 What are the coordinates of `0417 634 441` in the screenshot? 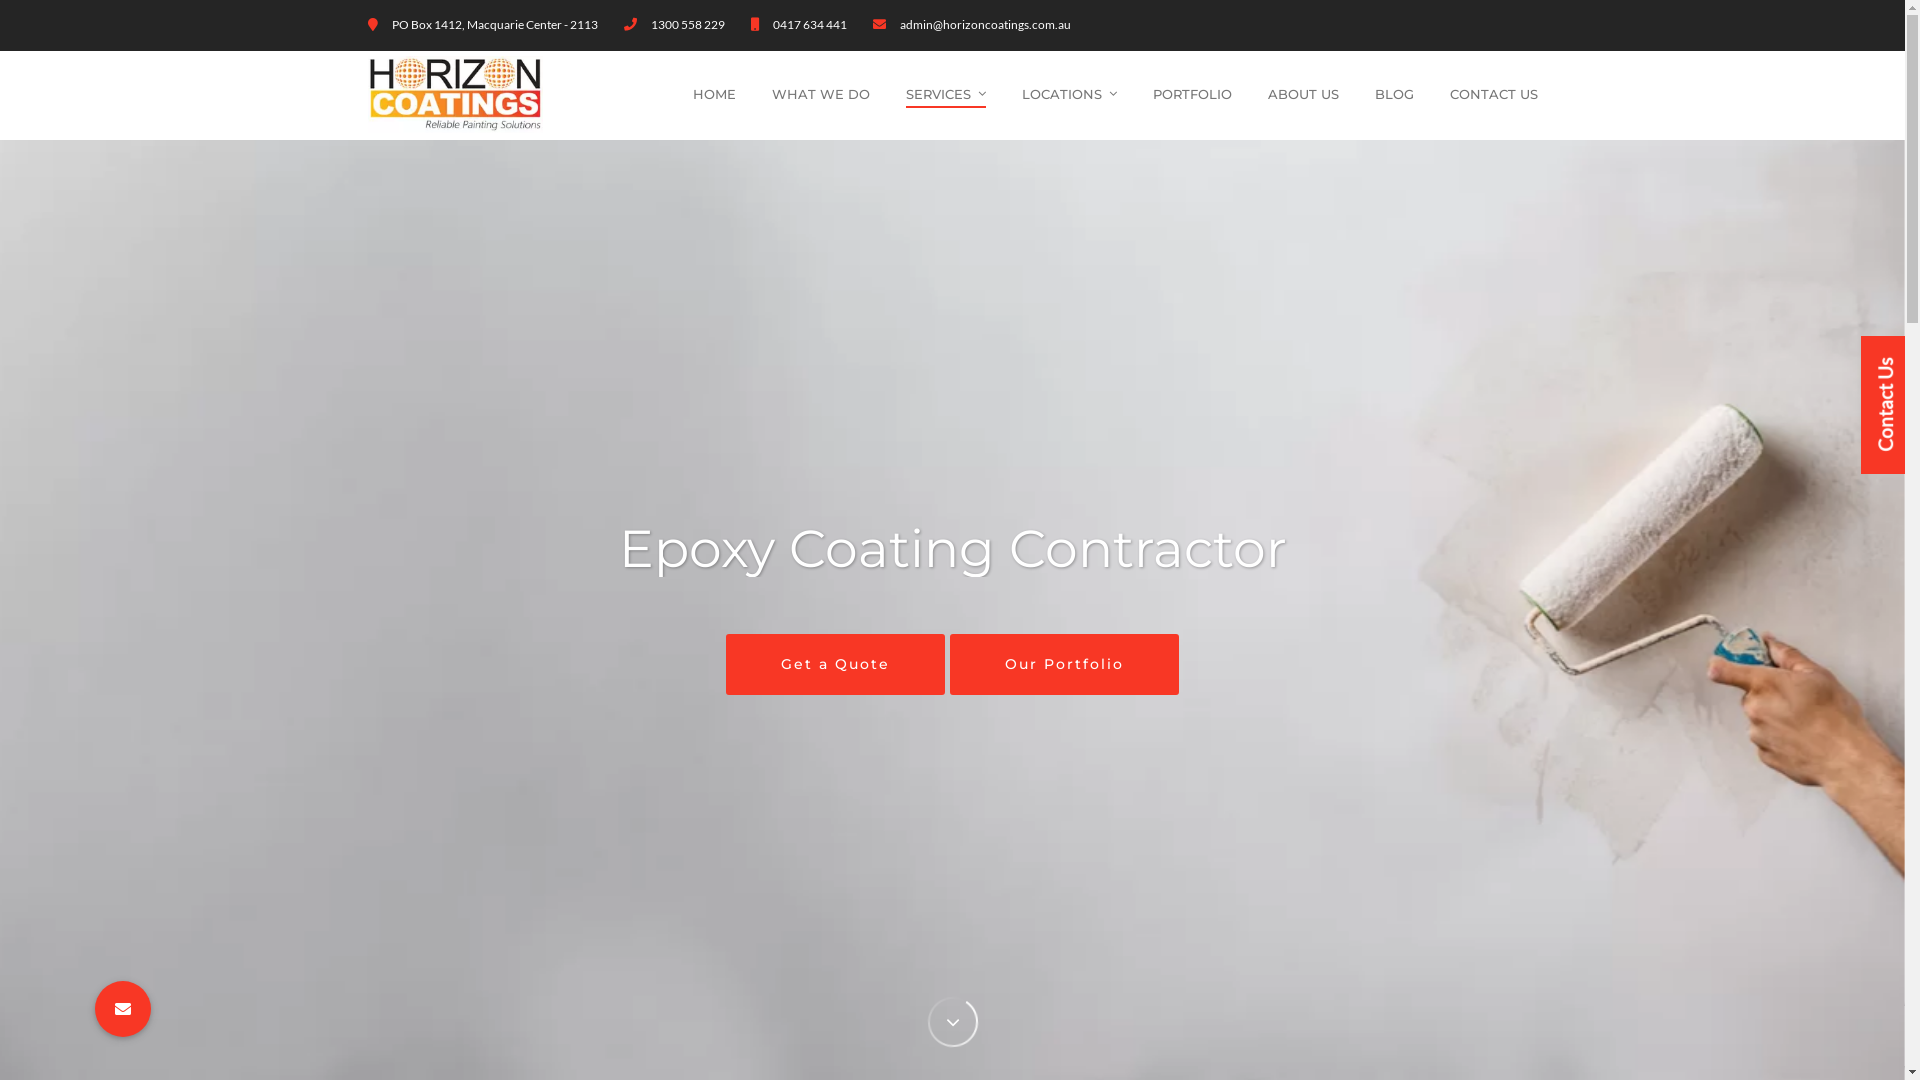 It's located at (809, 24).